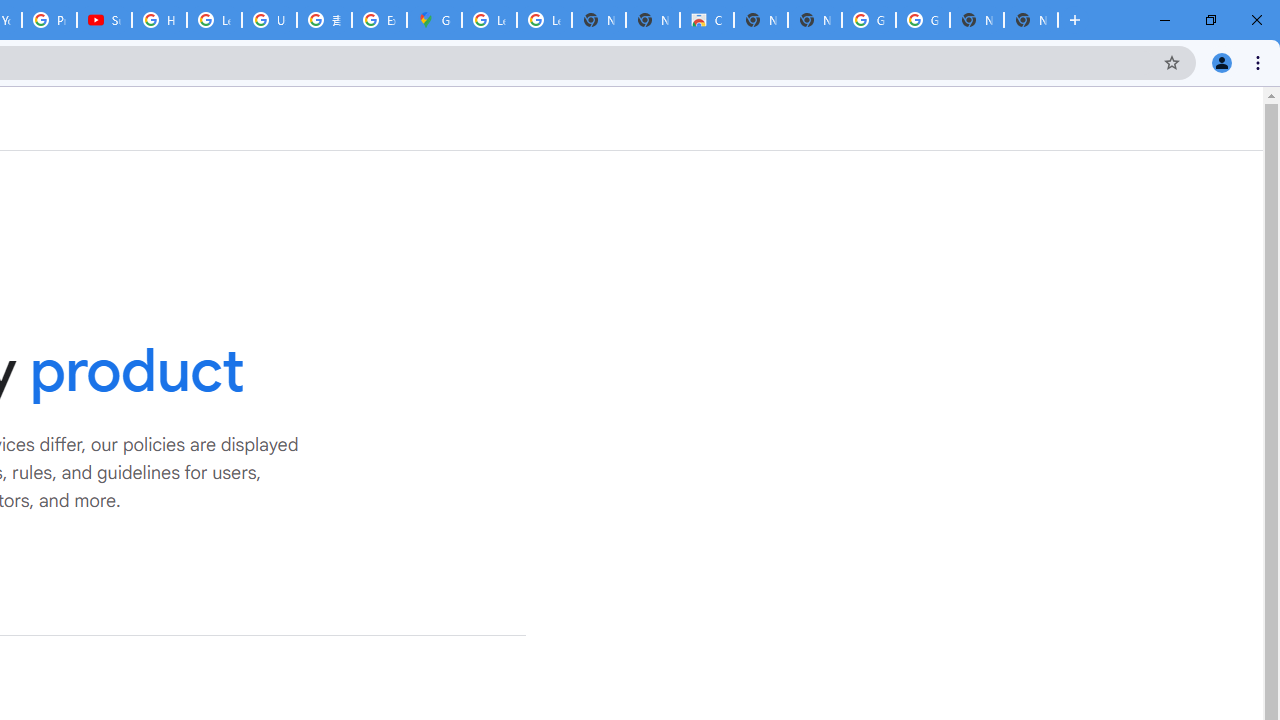  What do you see at coordinates (380, 20) in the screenshot?
I see `Explore new street-level details - Google Maps Help` at bounding box center [380, 20].